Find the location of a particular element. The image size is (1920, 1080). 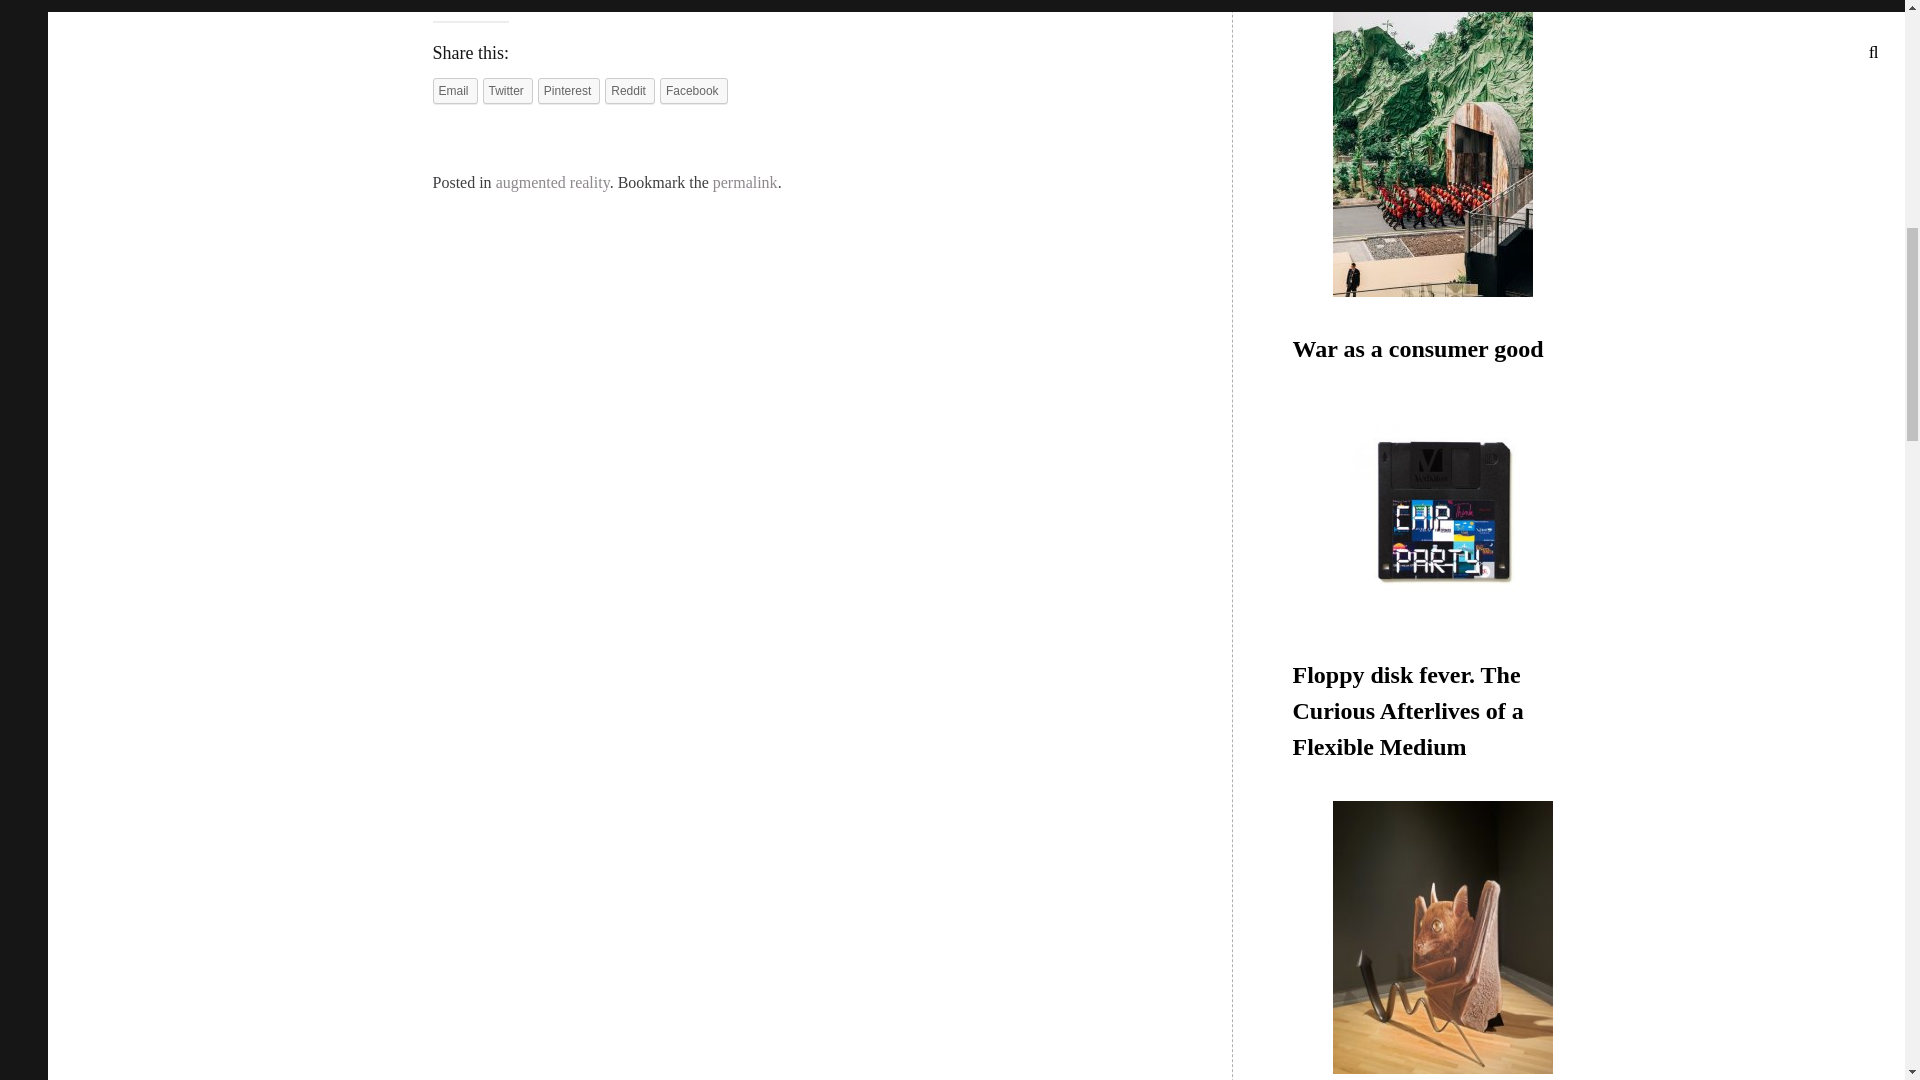

Reddit is located at coordinates (629, 90).